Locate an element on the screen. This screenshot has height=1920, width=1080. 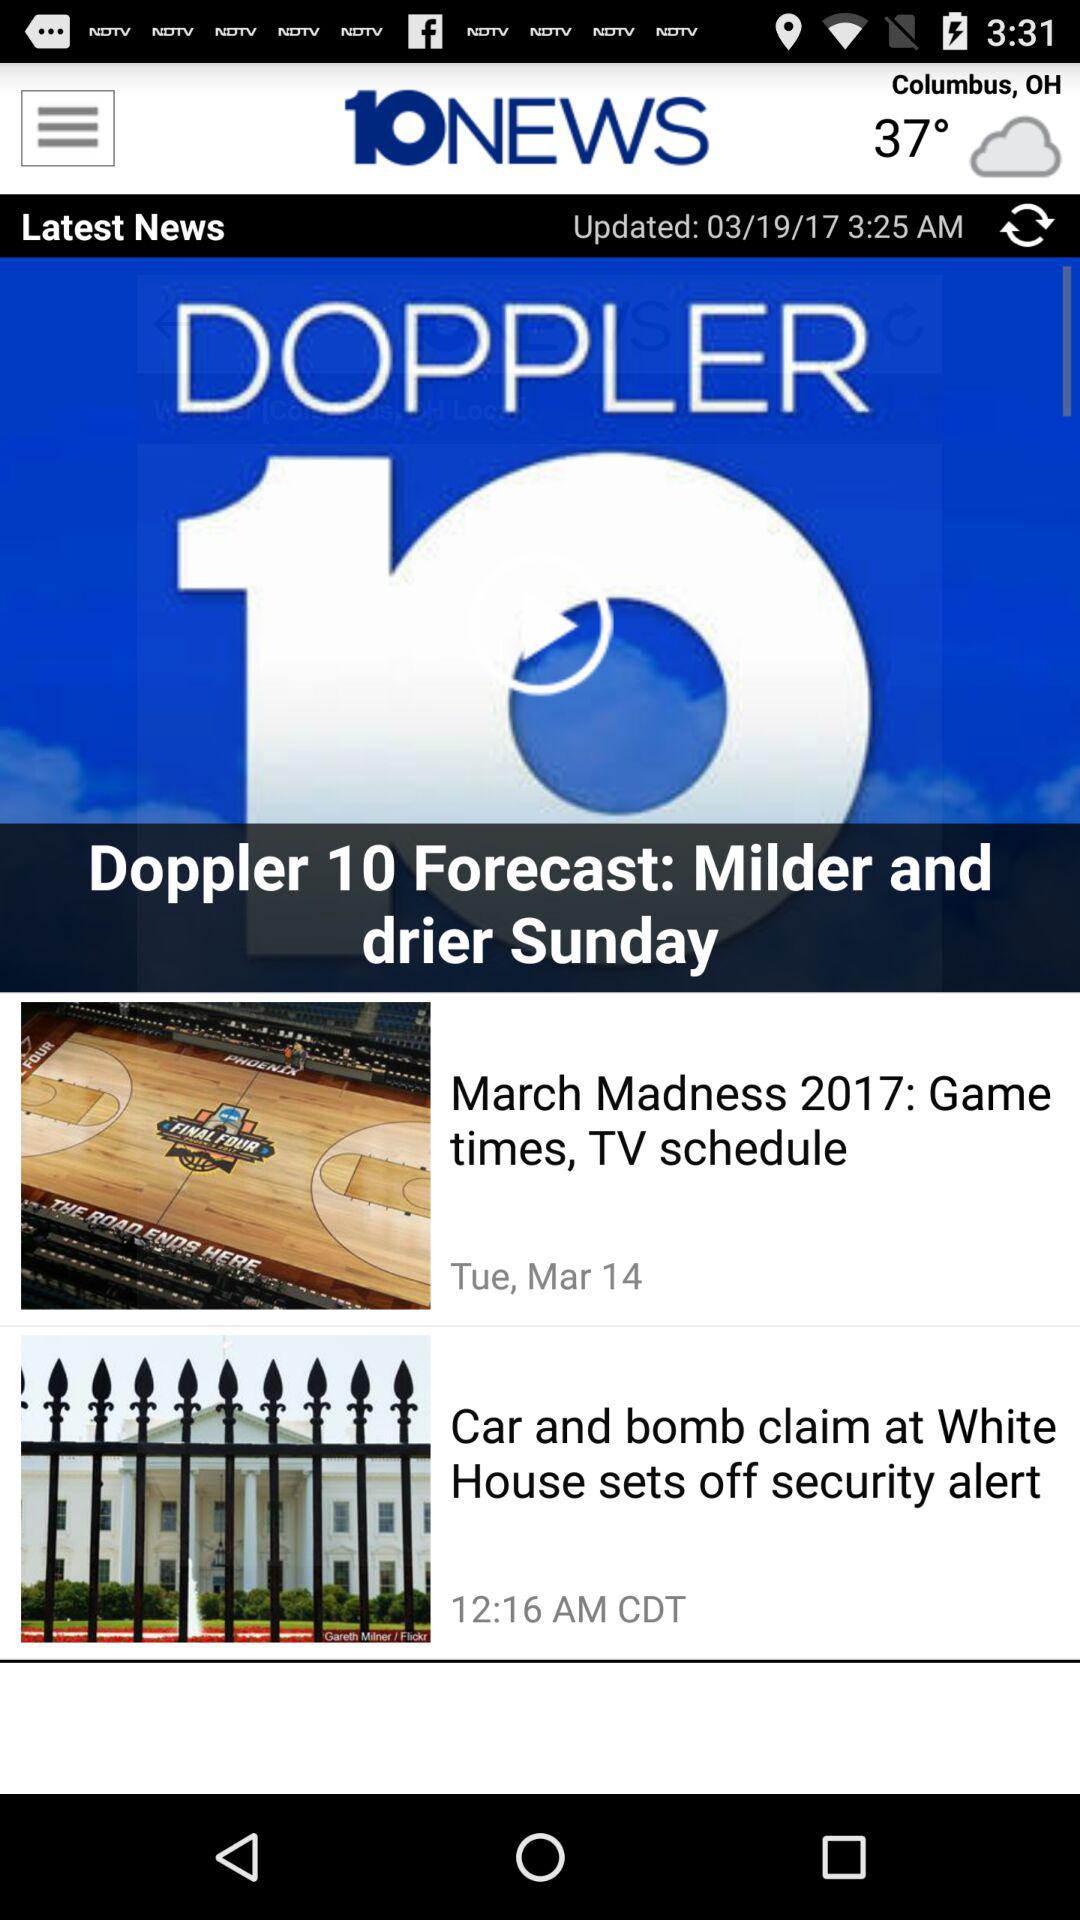
choose the march madness 2017 app is located at coordinates (754, 1119).